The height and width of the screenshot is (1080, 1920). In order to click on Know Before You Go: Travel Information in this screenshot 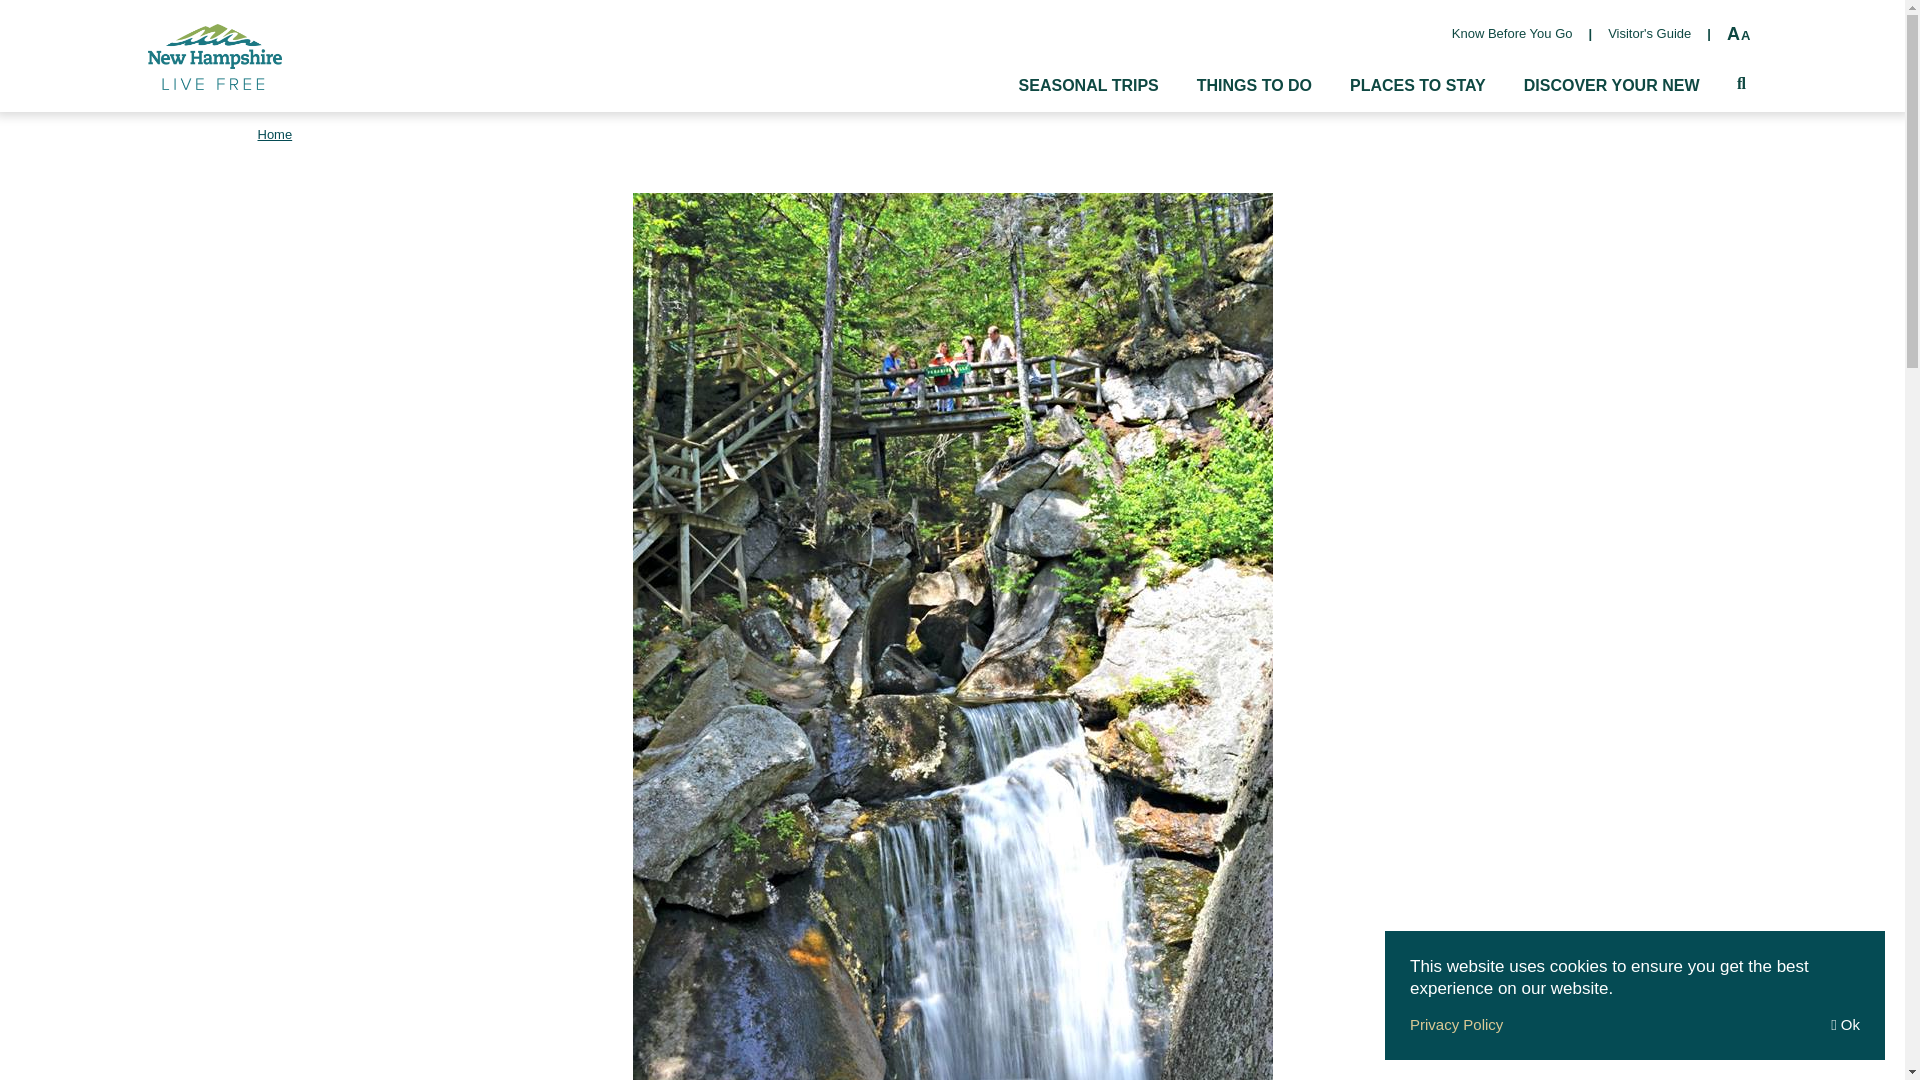, I will do `click(1512, 34)`.